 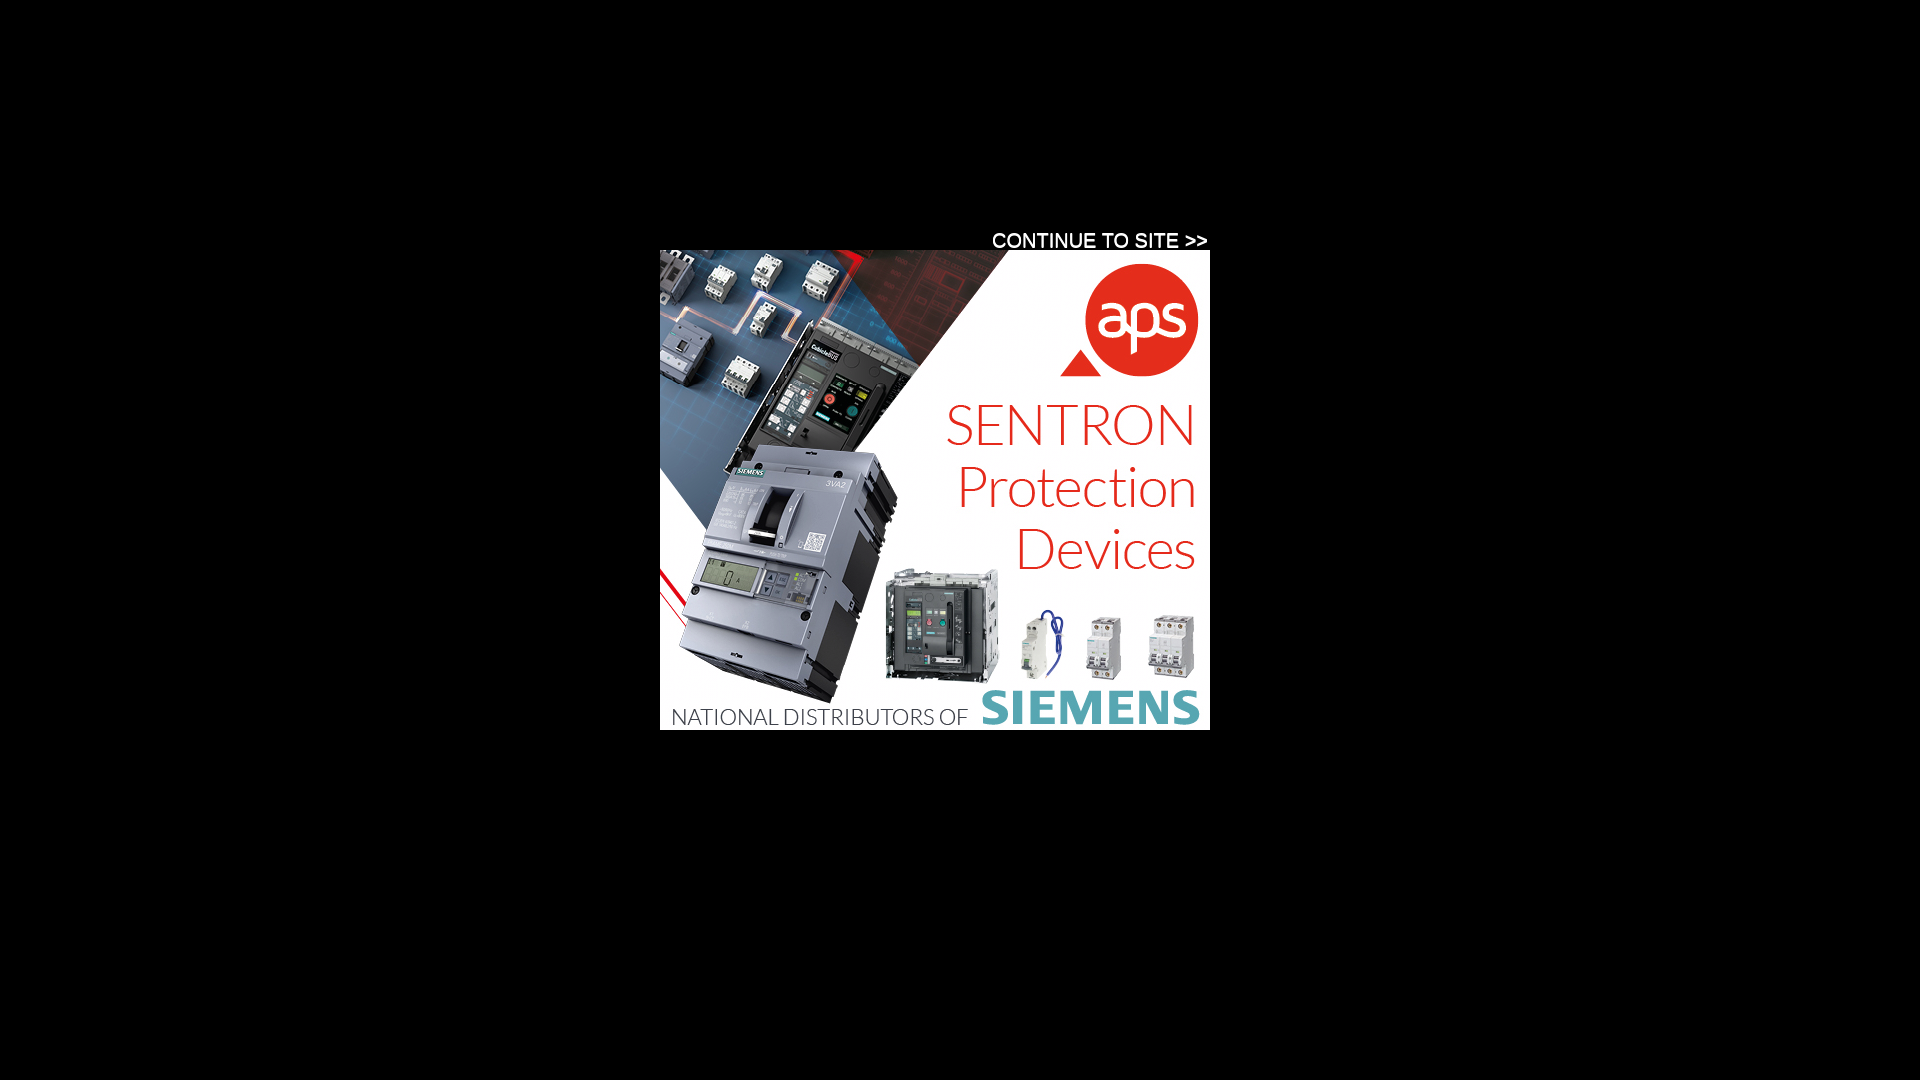 What do you see at coordinates (643, 1018) in the screenshot?
I see `Energy Safe Victoria` at bounding box center [643, 1018].